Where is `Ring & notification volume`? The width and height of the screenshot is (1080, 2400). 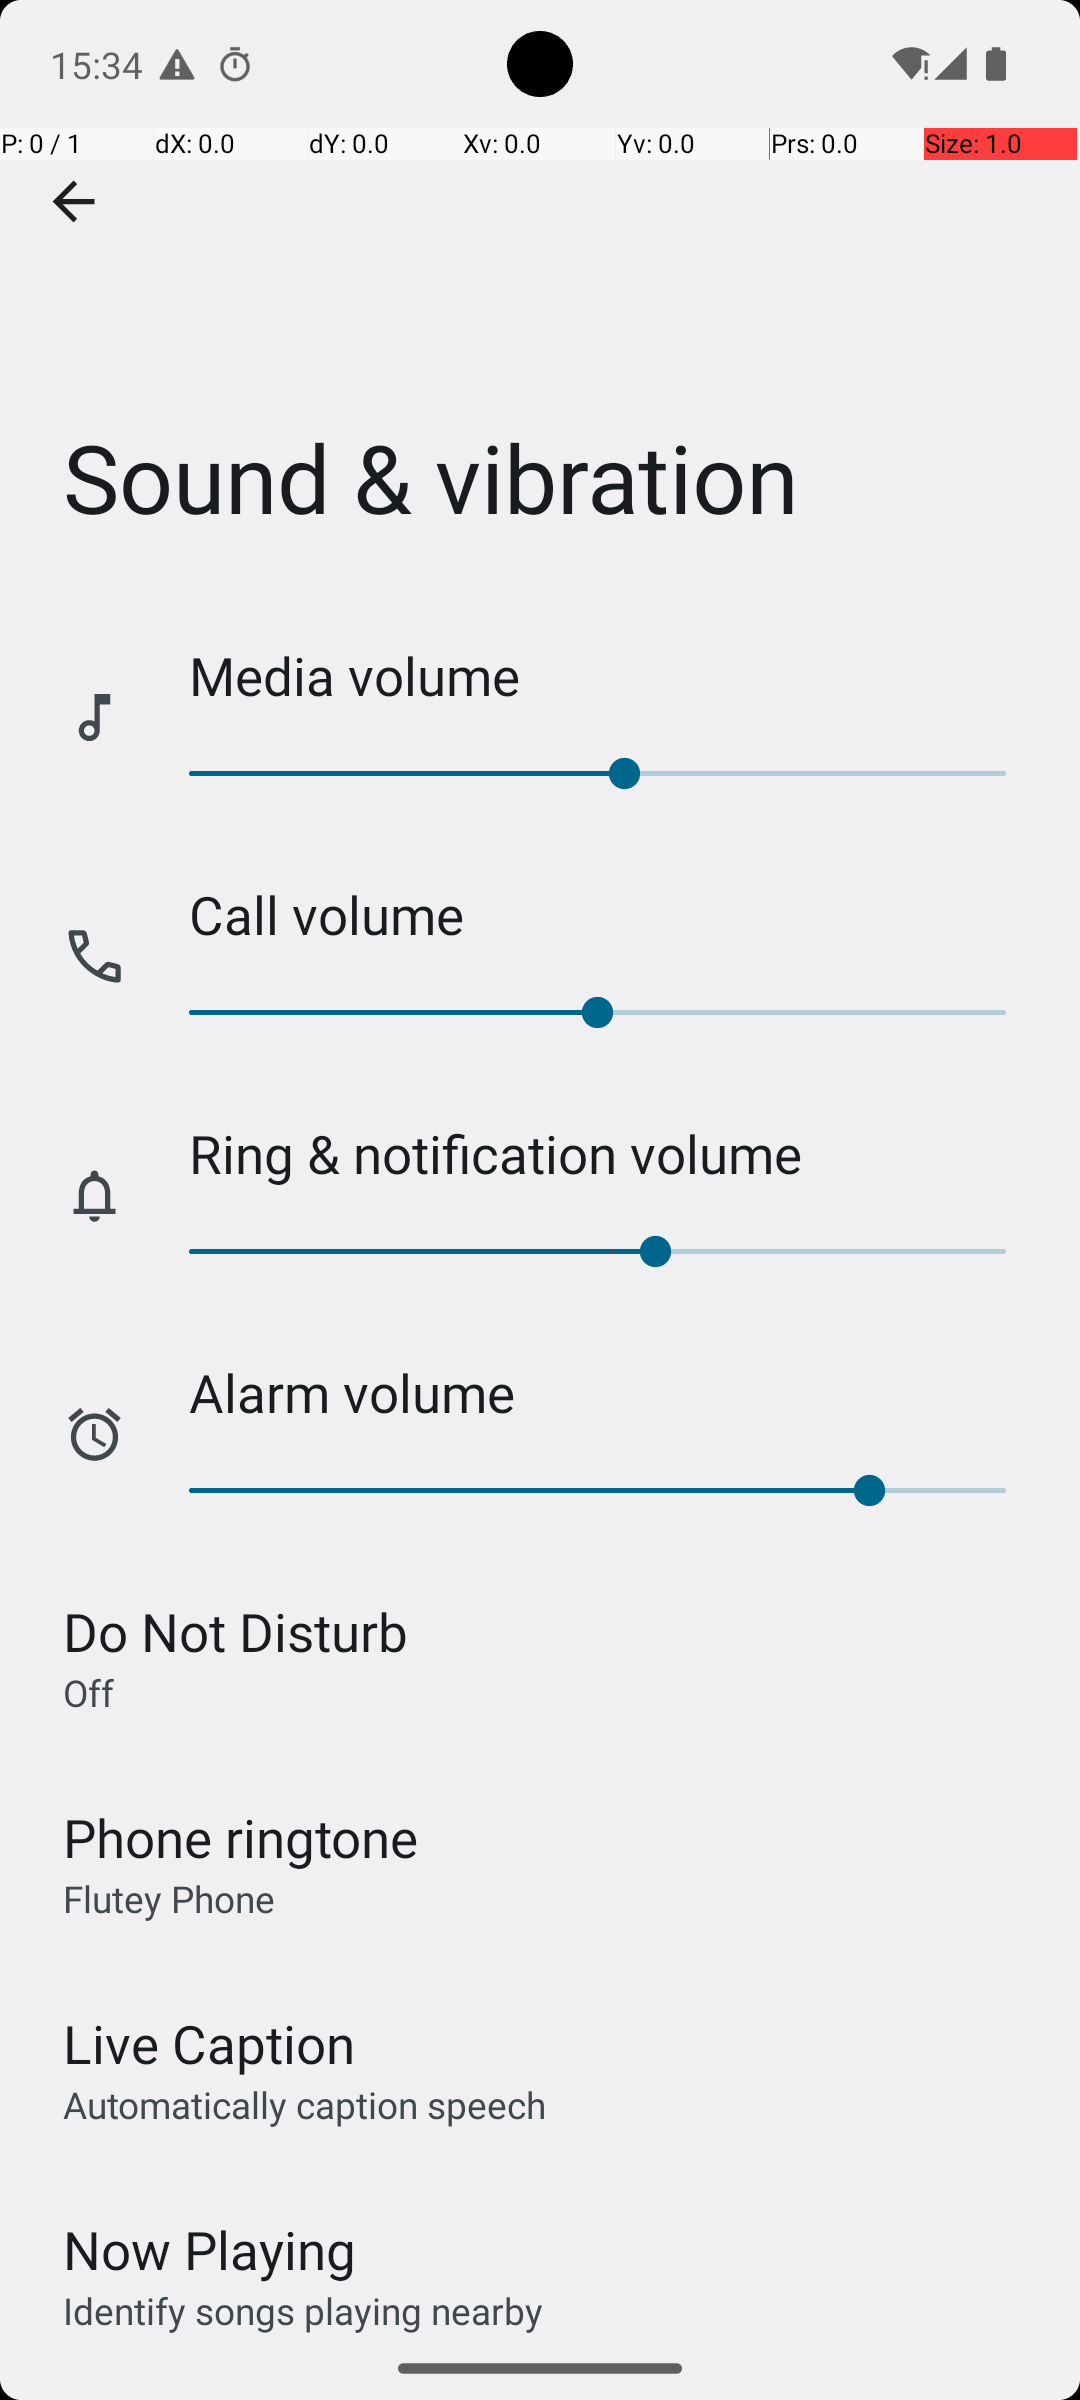
Ring & notification volume is located at coordinates (614, 1154).